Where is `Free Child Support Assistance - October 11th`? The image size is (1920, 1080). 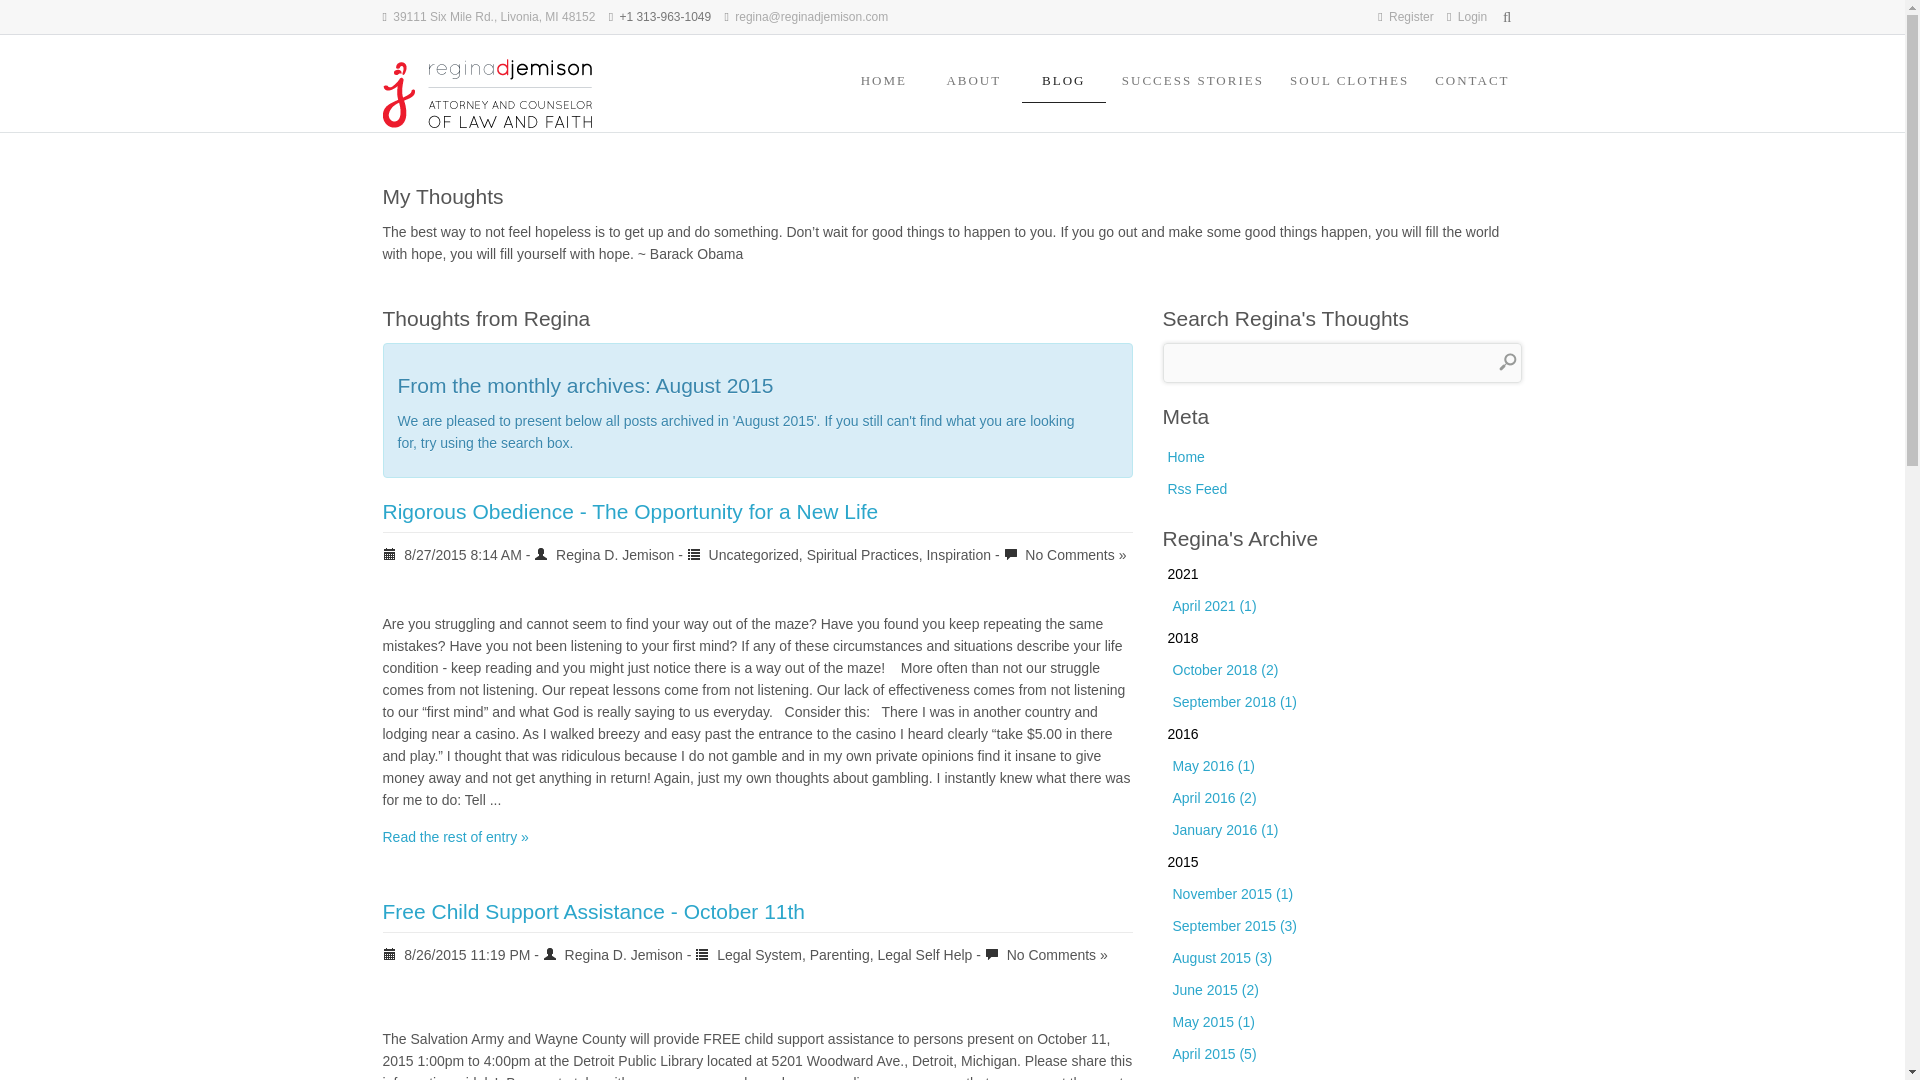 Free Child Support Assistance - October 11th is located at coordinates (593, 911).